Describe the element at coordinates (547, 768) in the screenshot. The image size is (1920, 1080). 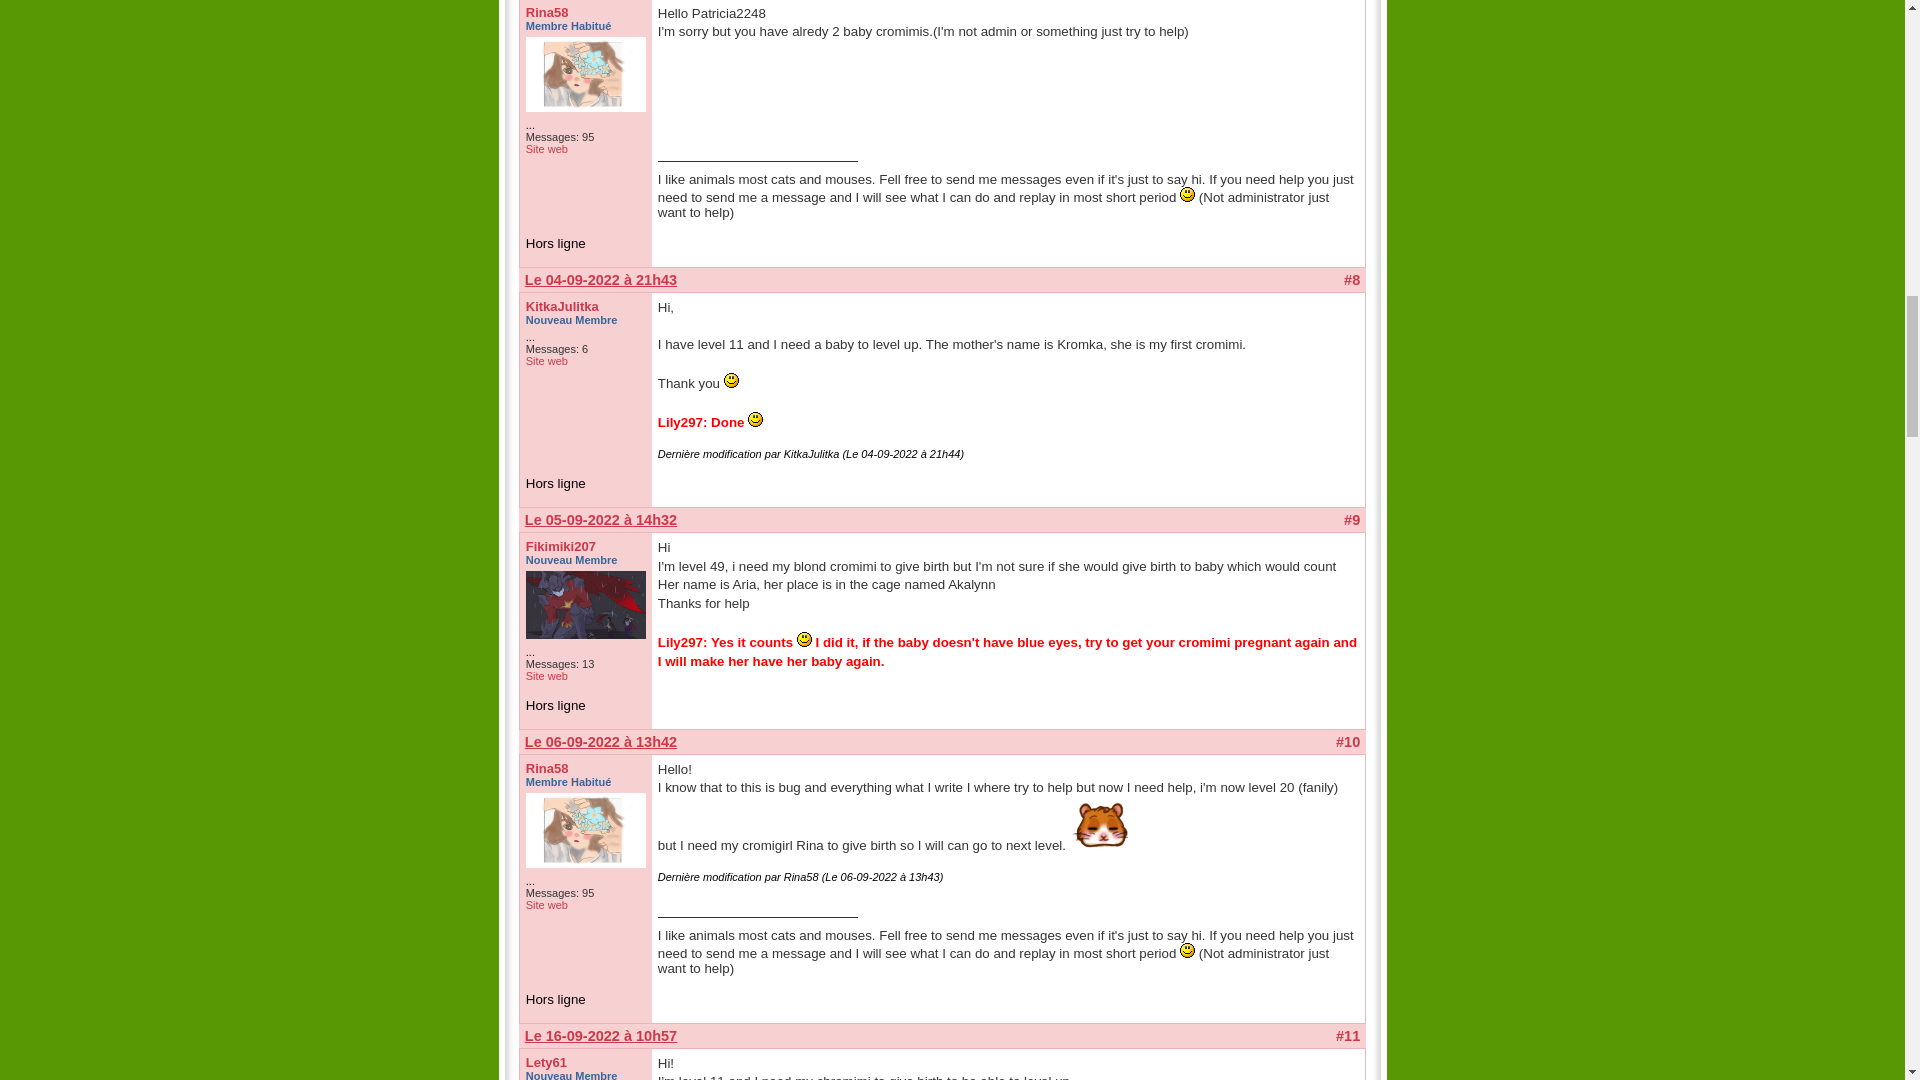
I see `Rina58` at that location.